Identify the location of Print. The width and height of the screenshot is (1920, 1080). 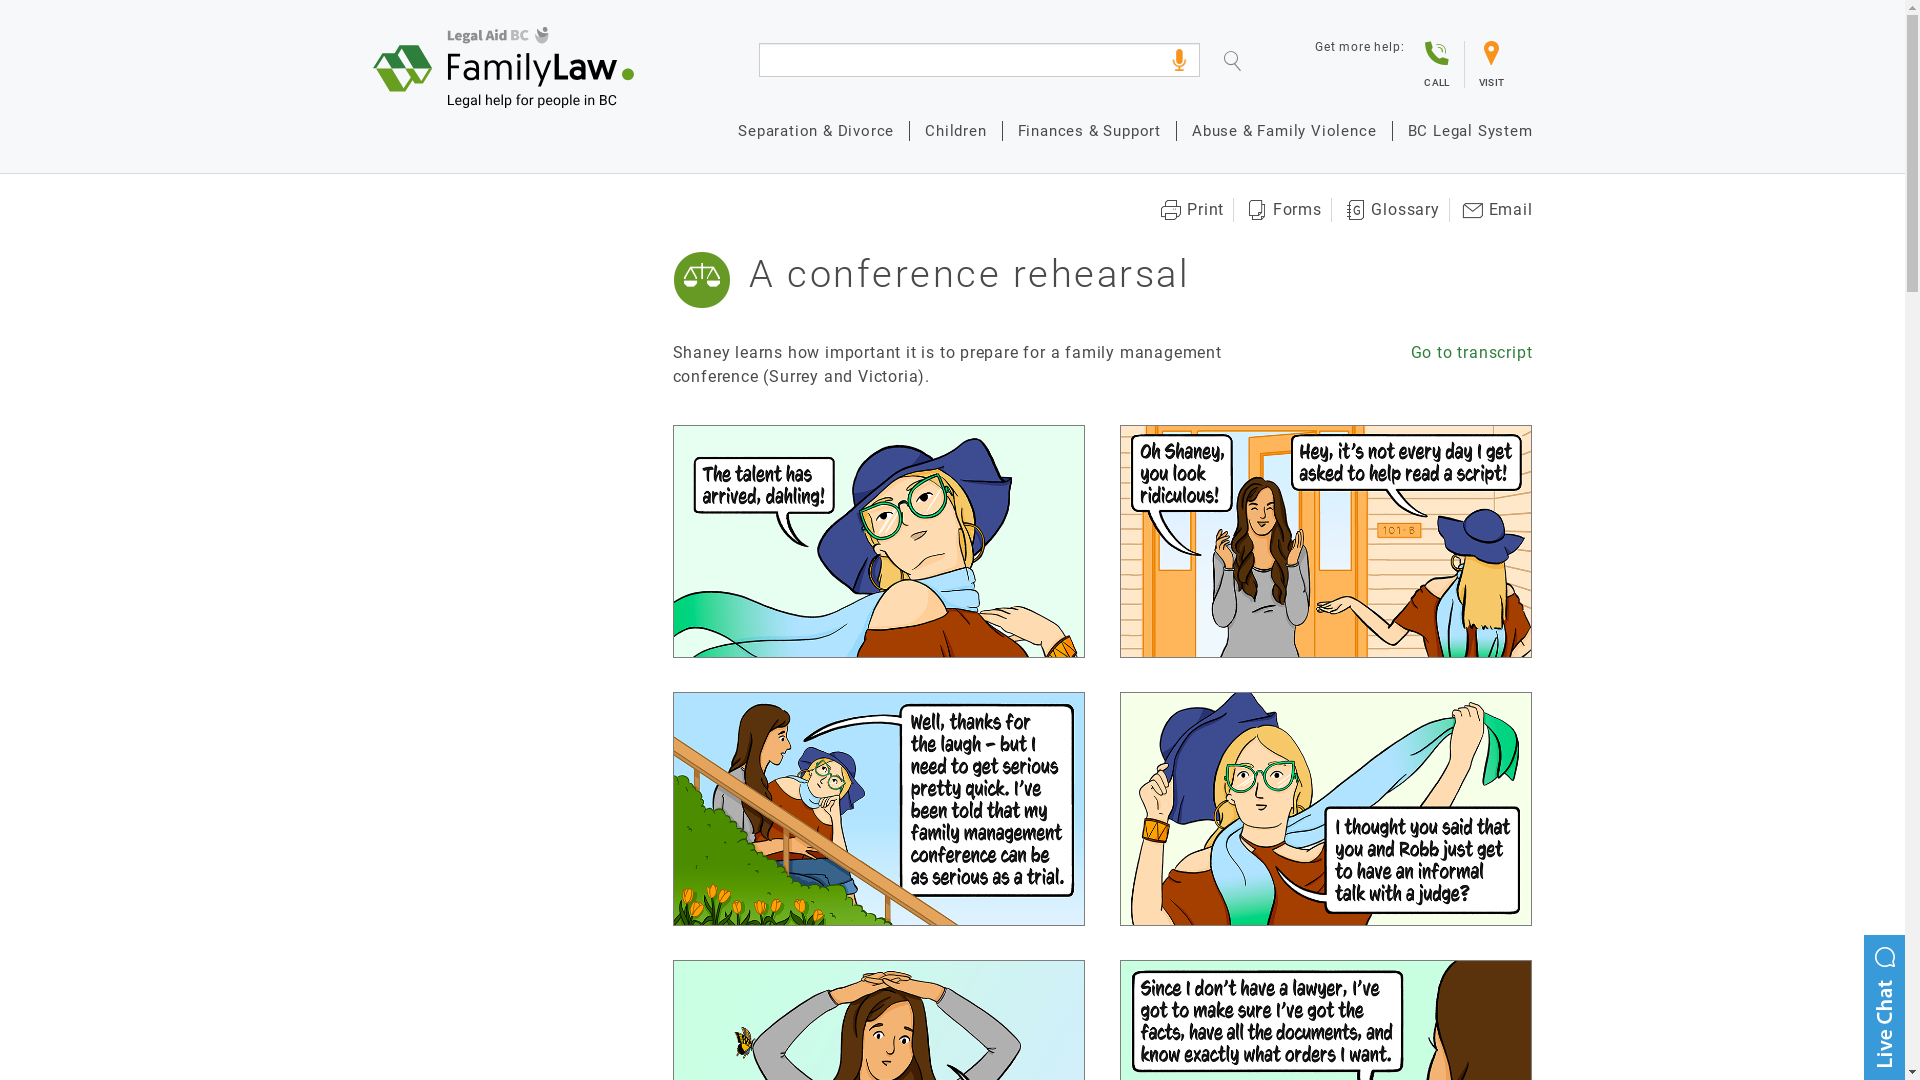
(1192, 210).